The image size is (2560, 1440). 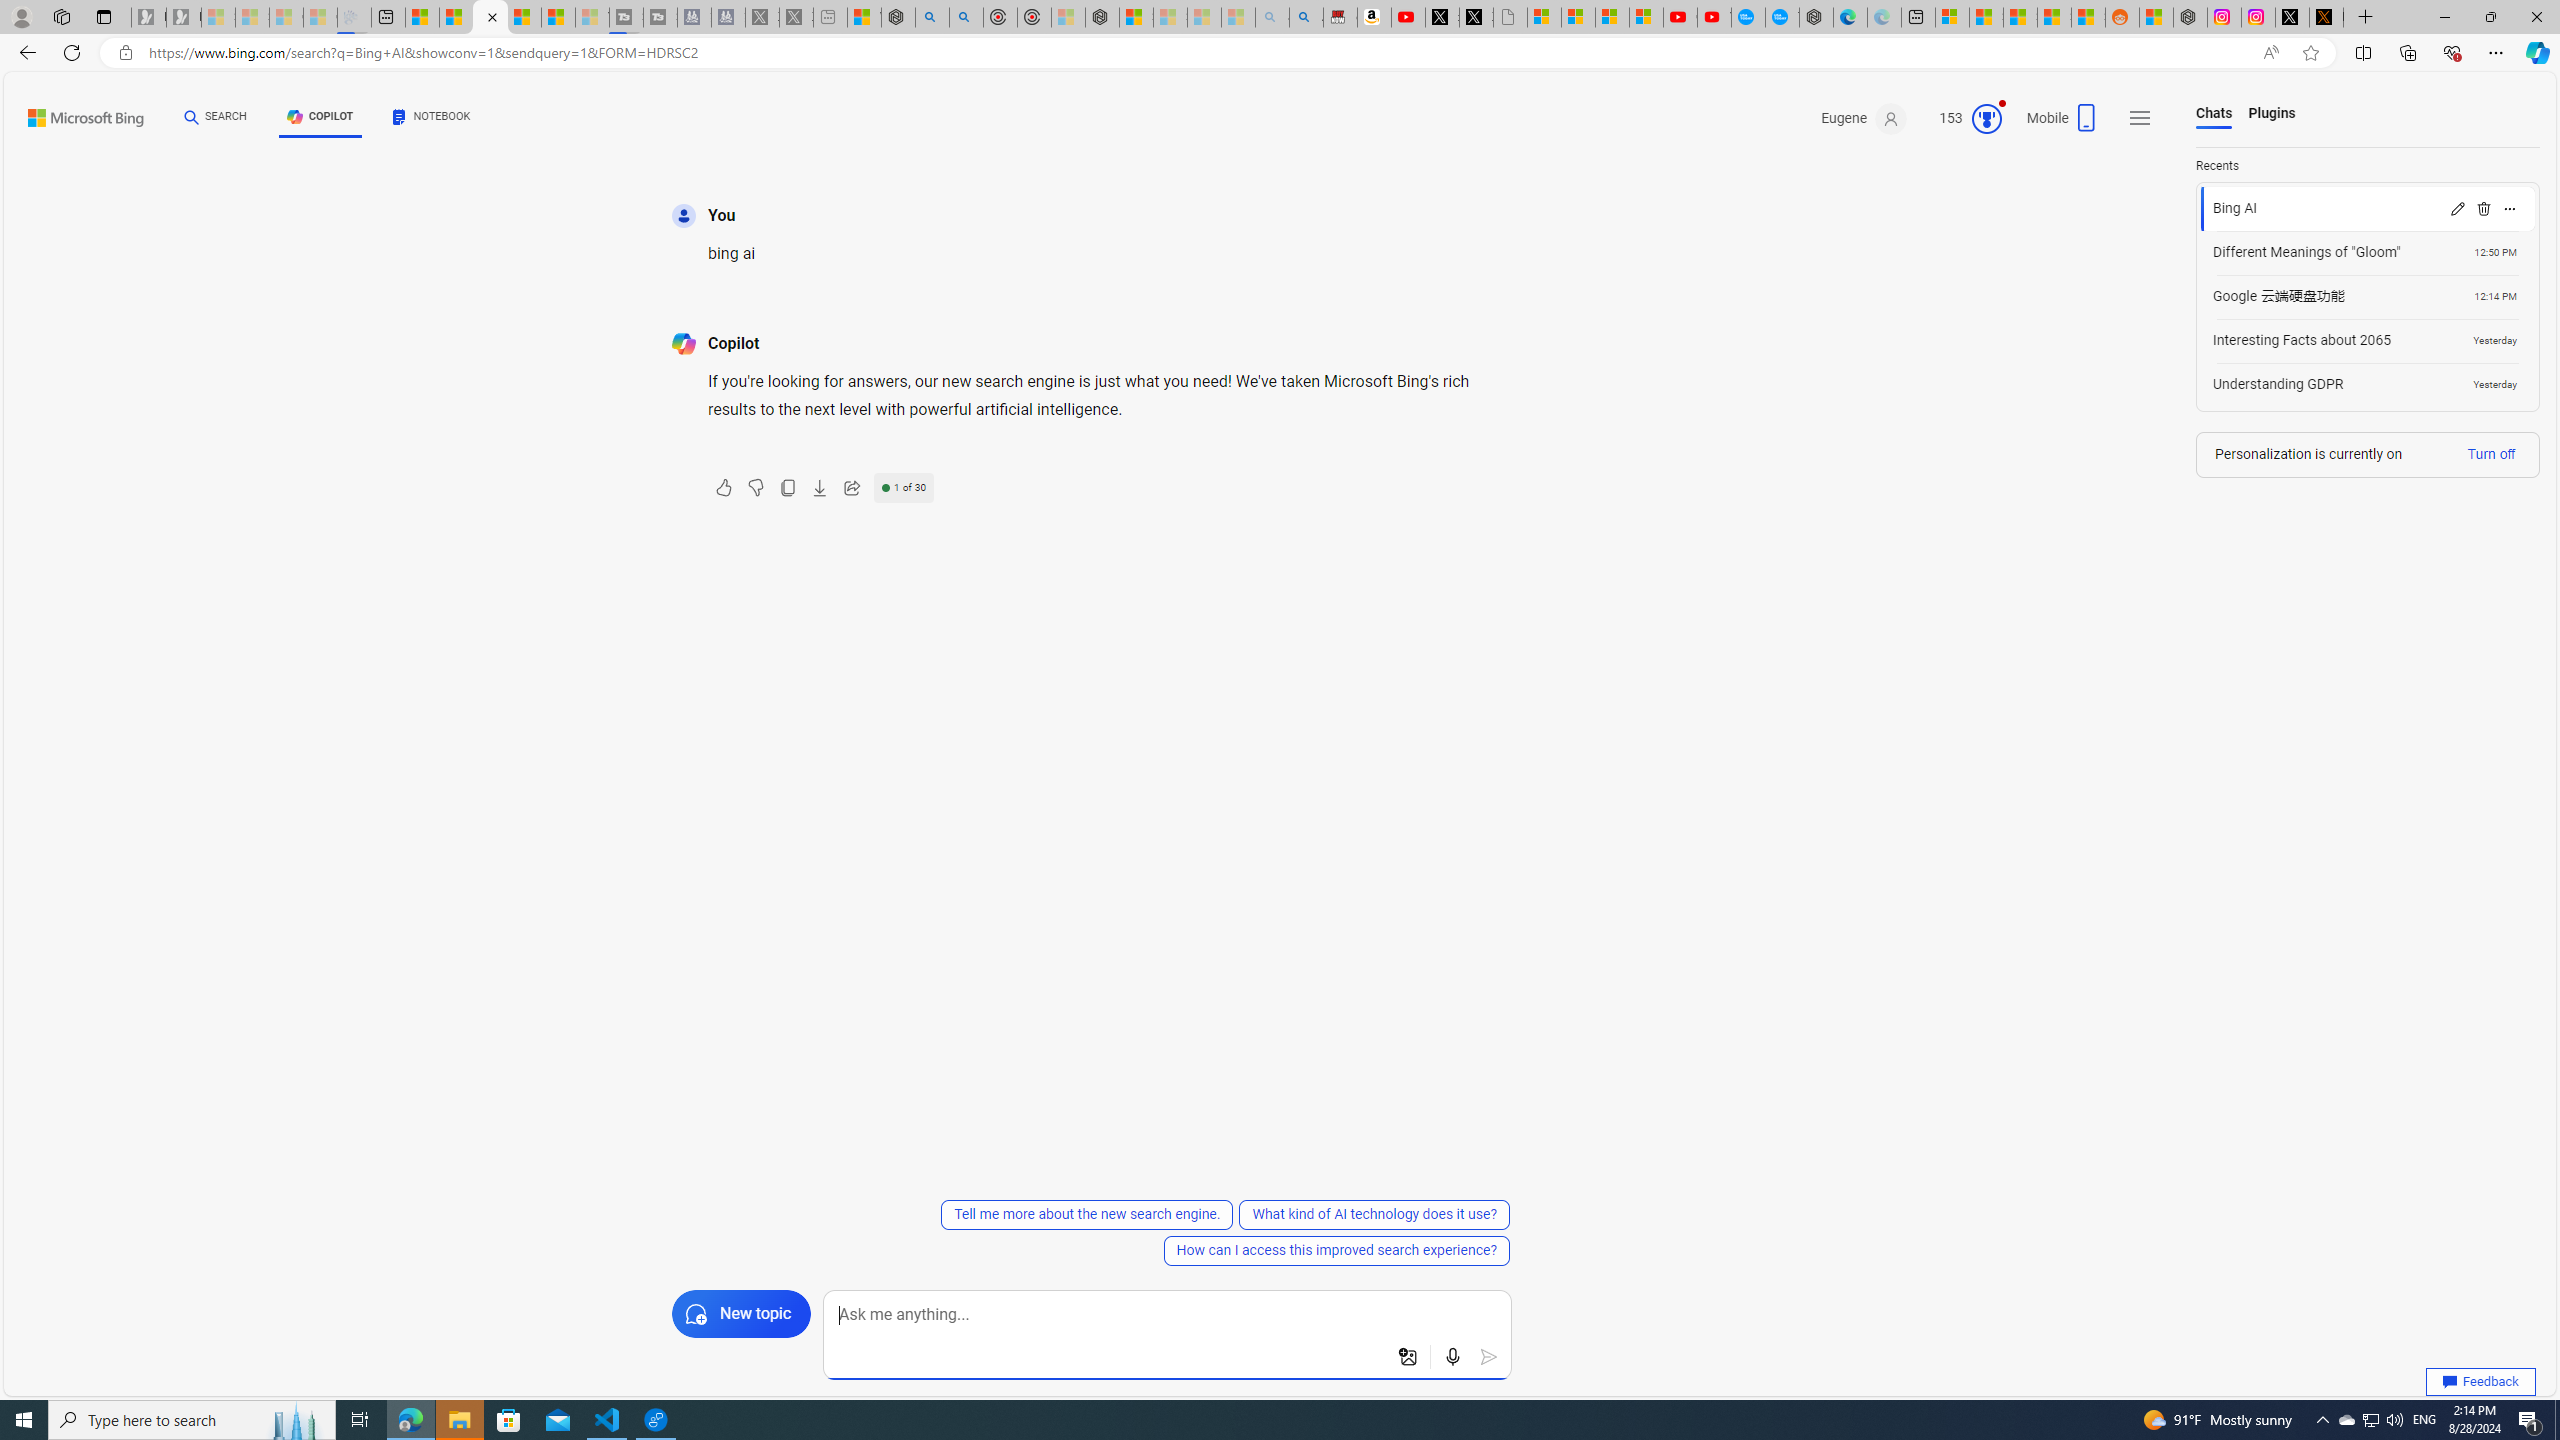 I want to click on Skip to content, so click(x=65, y=112).